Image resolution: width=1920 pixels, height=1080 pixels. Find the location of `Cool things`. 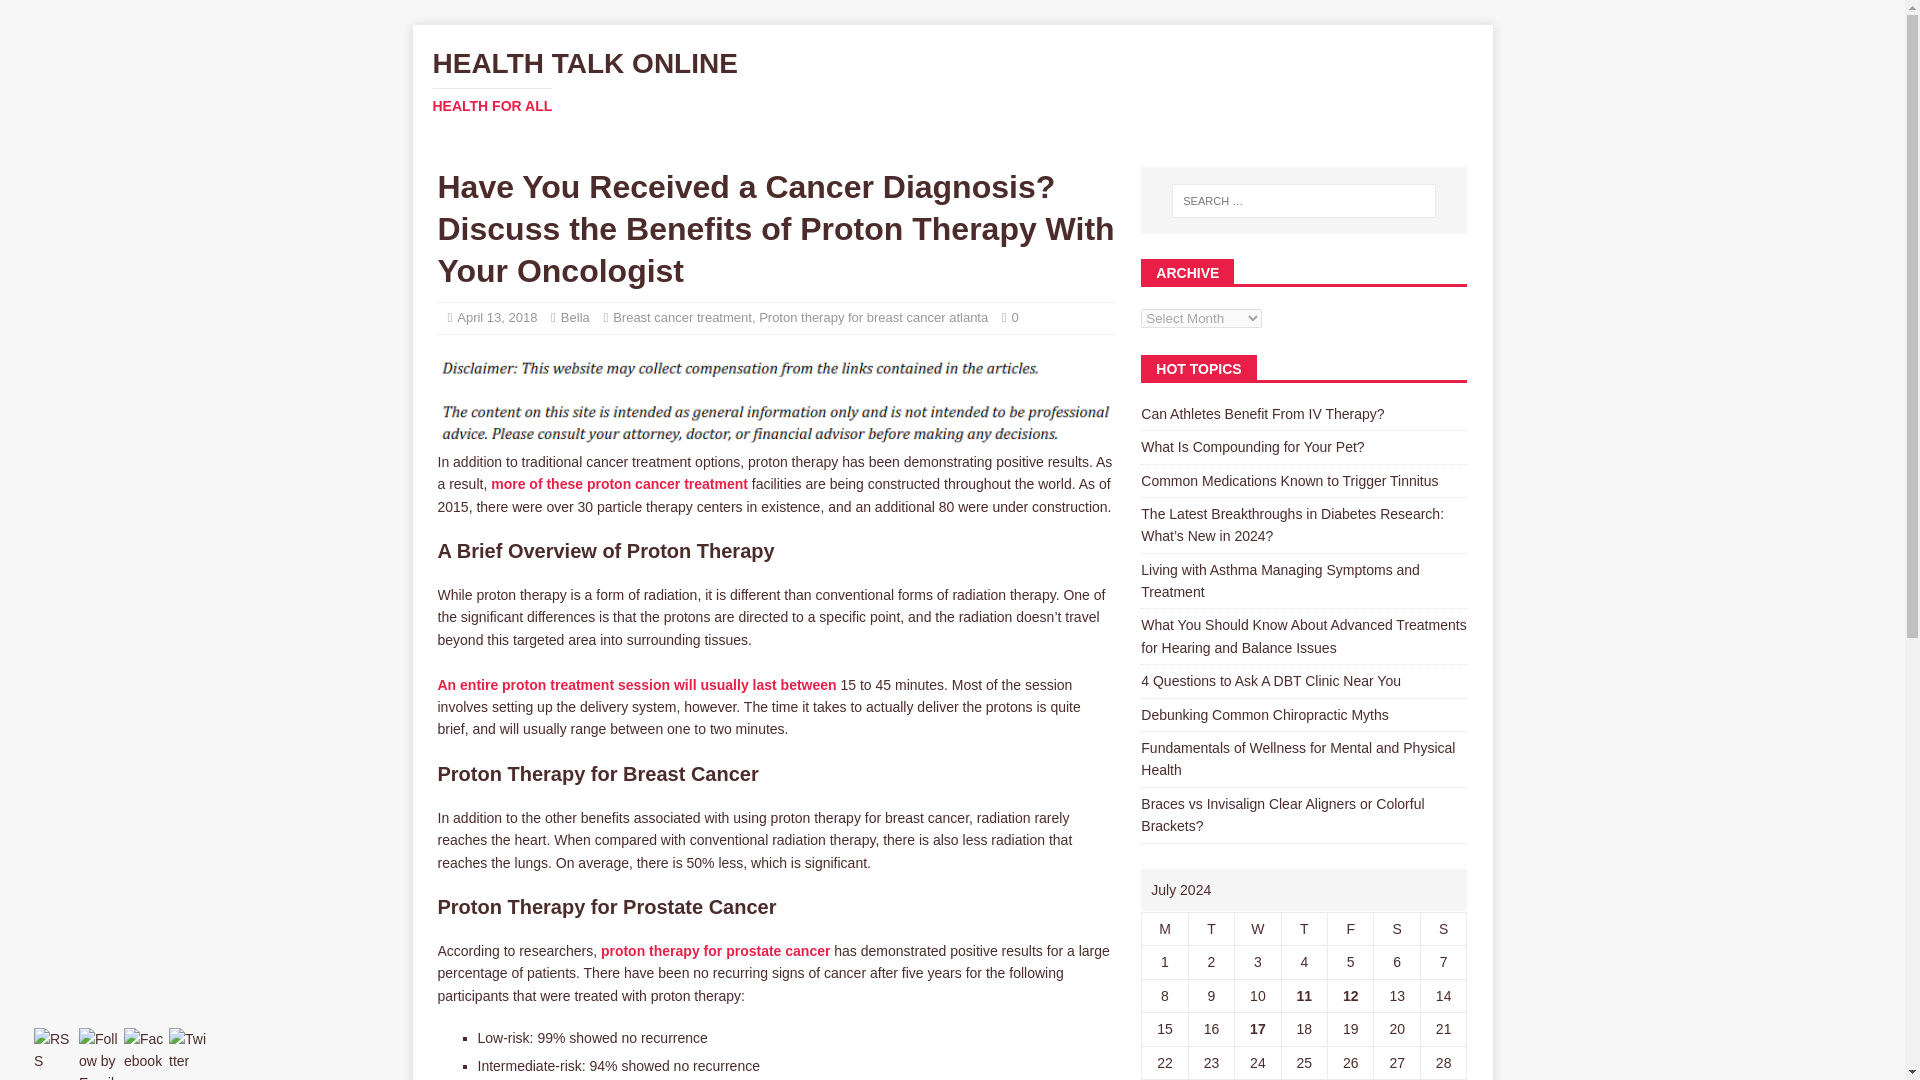

Cool things is located at coordinates (716, 950).